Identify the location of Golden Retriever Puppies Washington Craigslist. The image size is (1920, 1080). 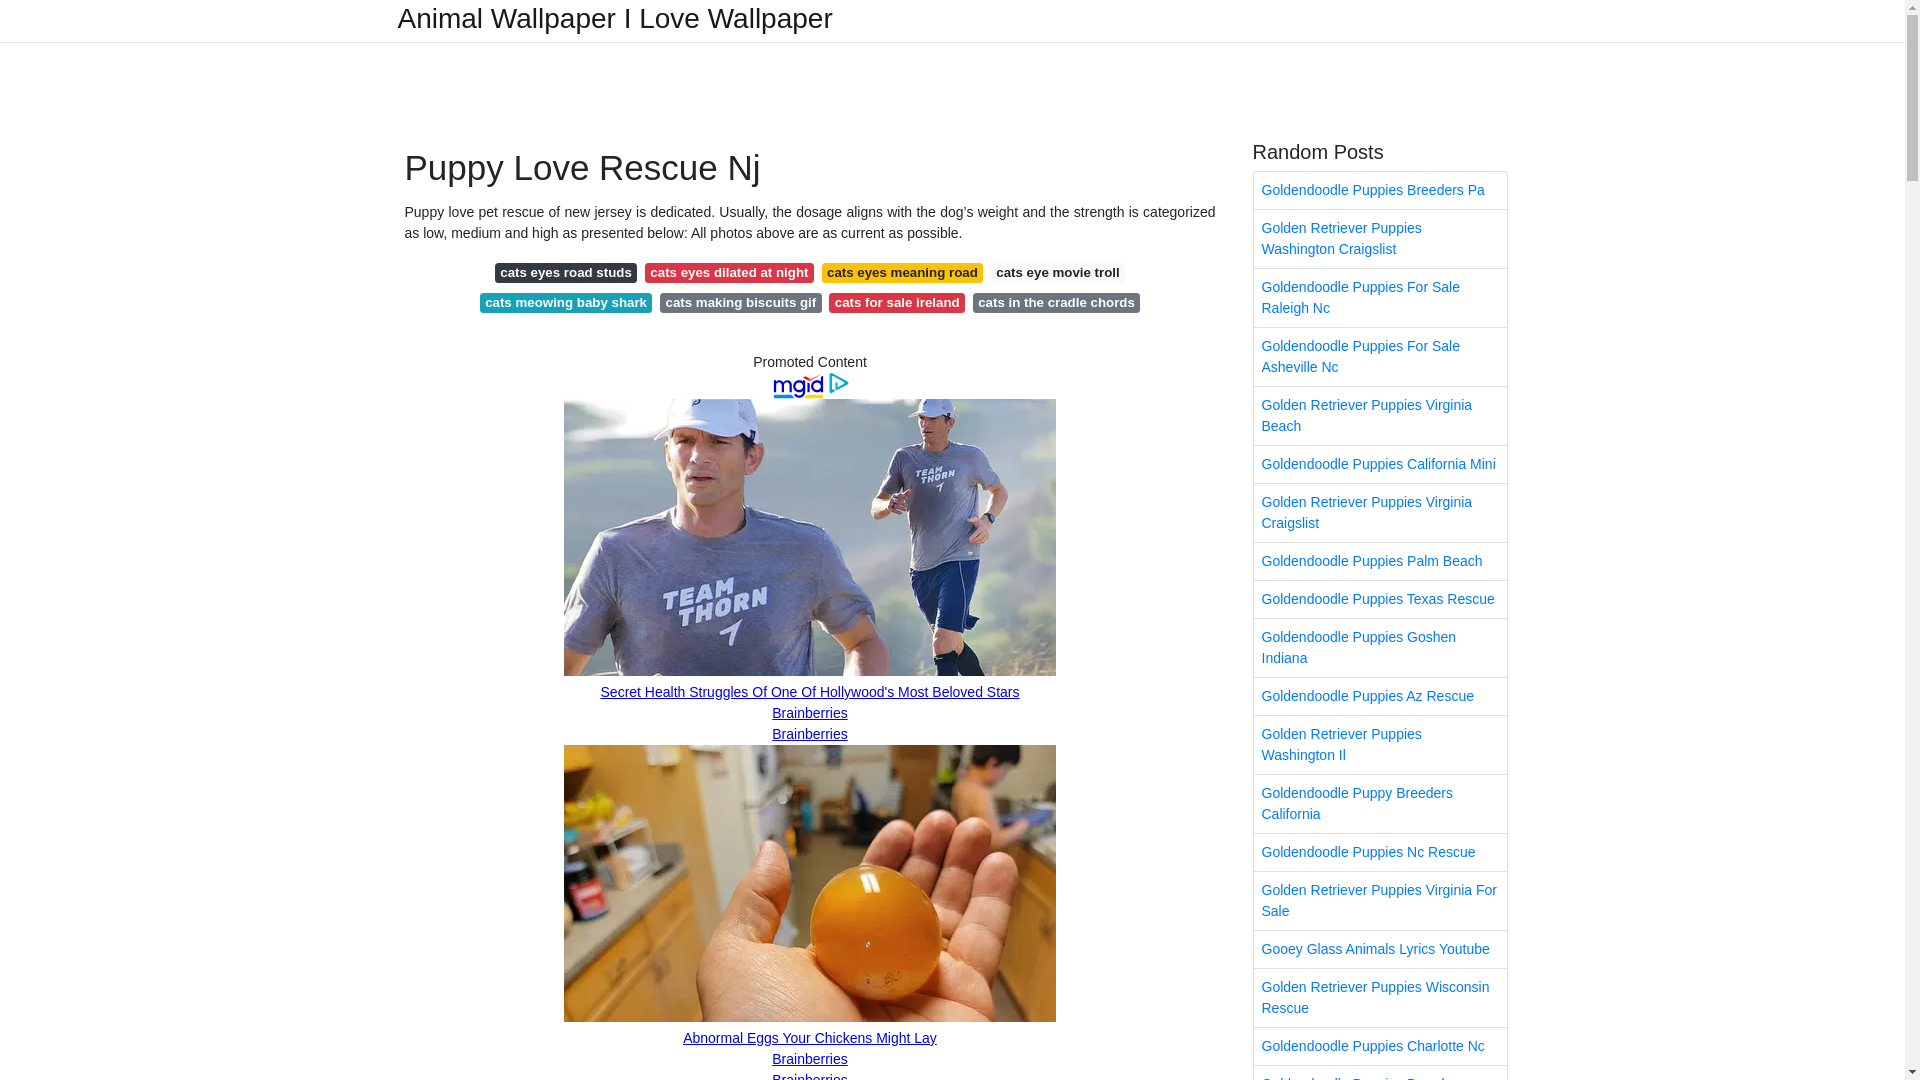
(1380, 238).